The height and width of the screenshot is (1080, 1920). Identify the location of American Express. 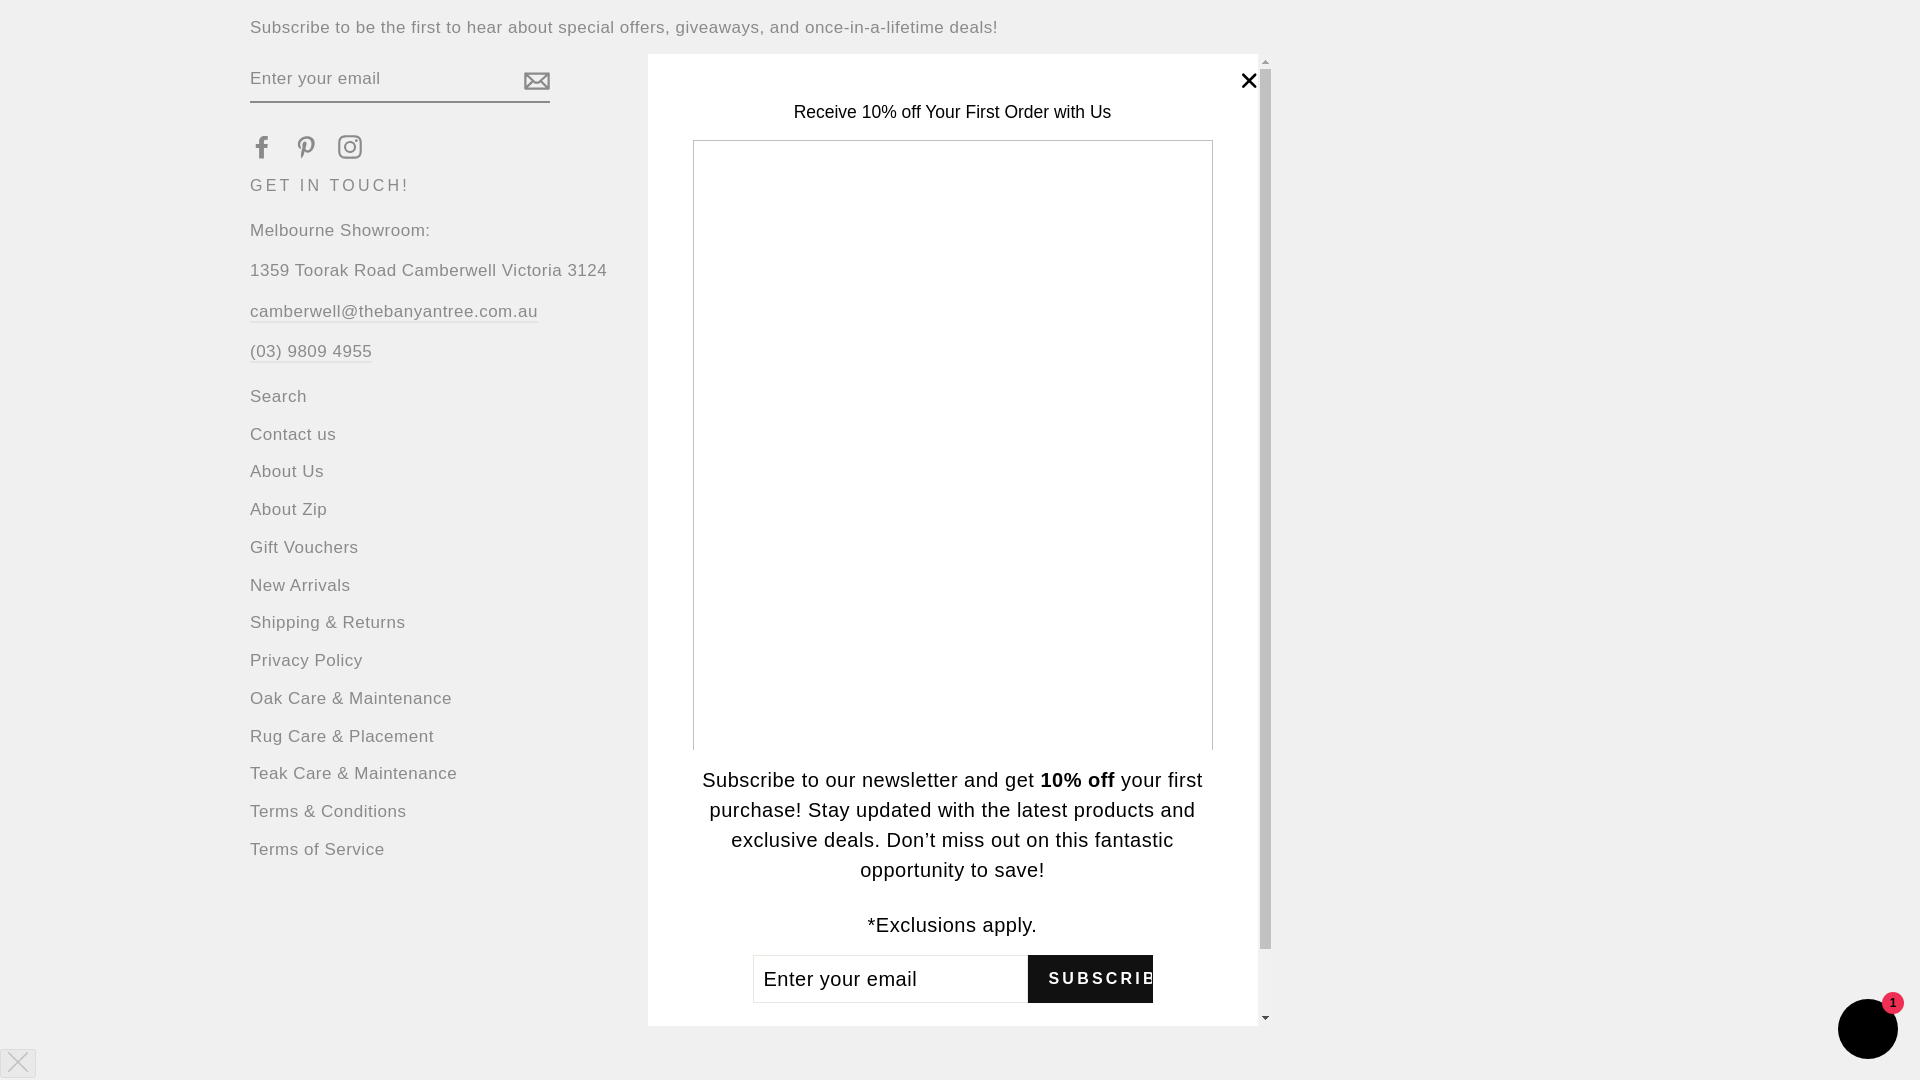
(716, 925).